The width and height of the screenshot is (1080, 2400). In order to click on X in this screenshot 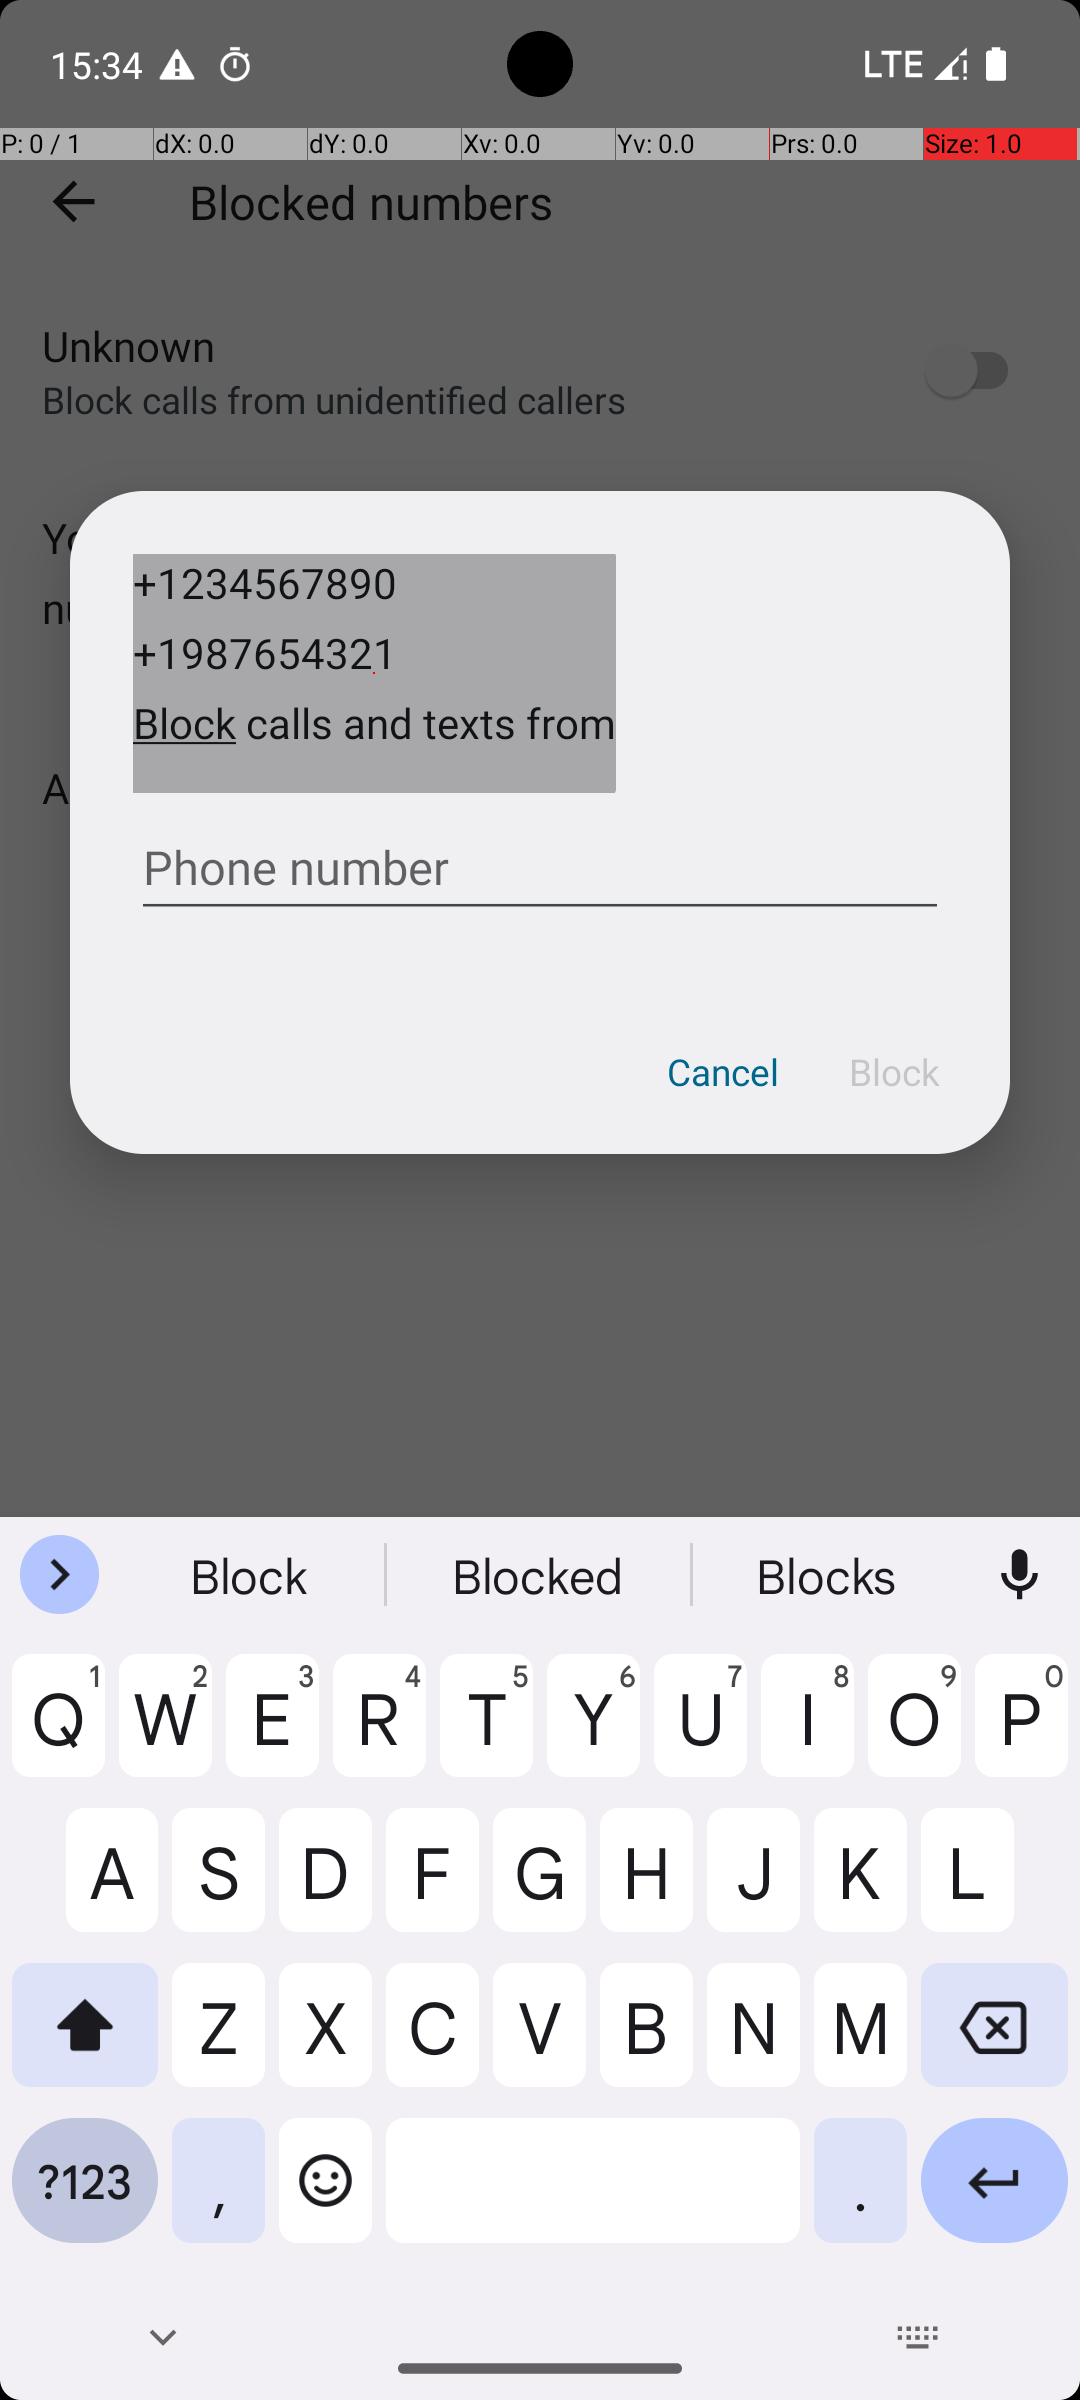, I will do `click(326, 2040)`.